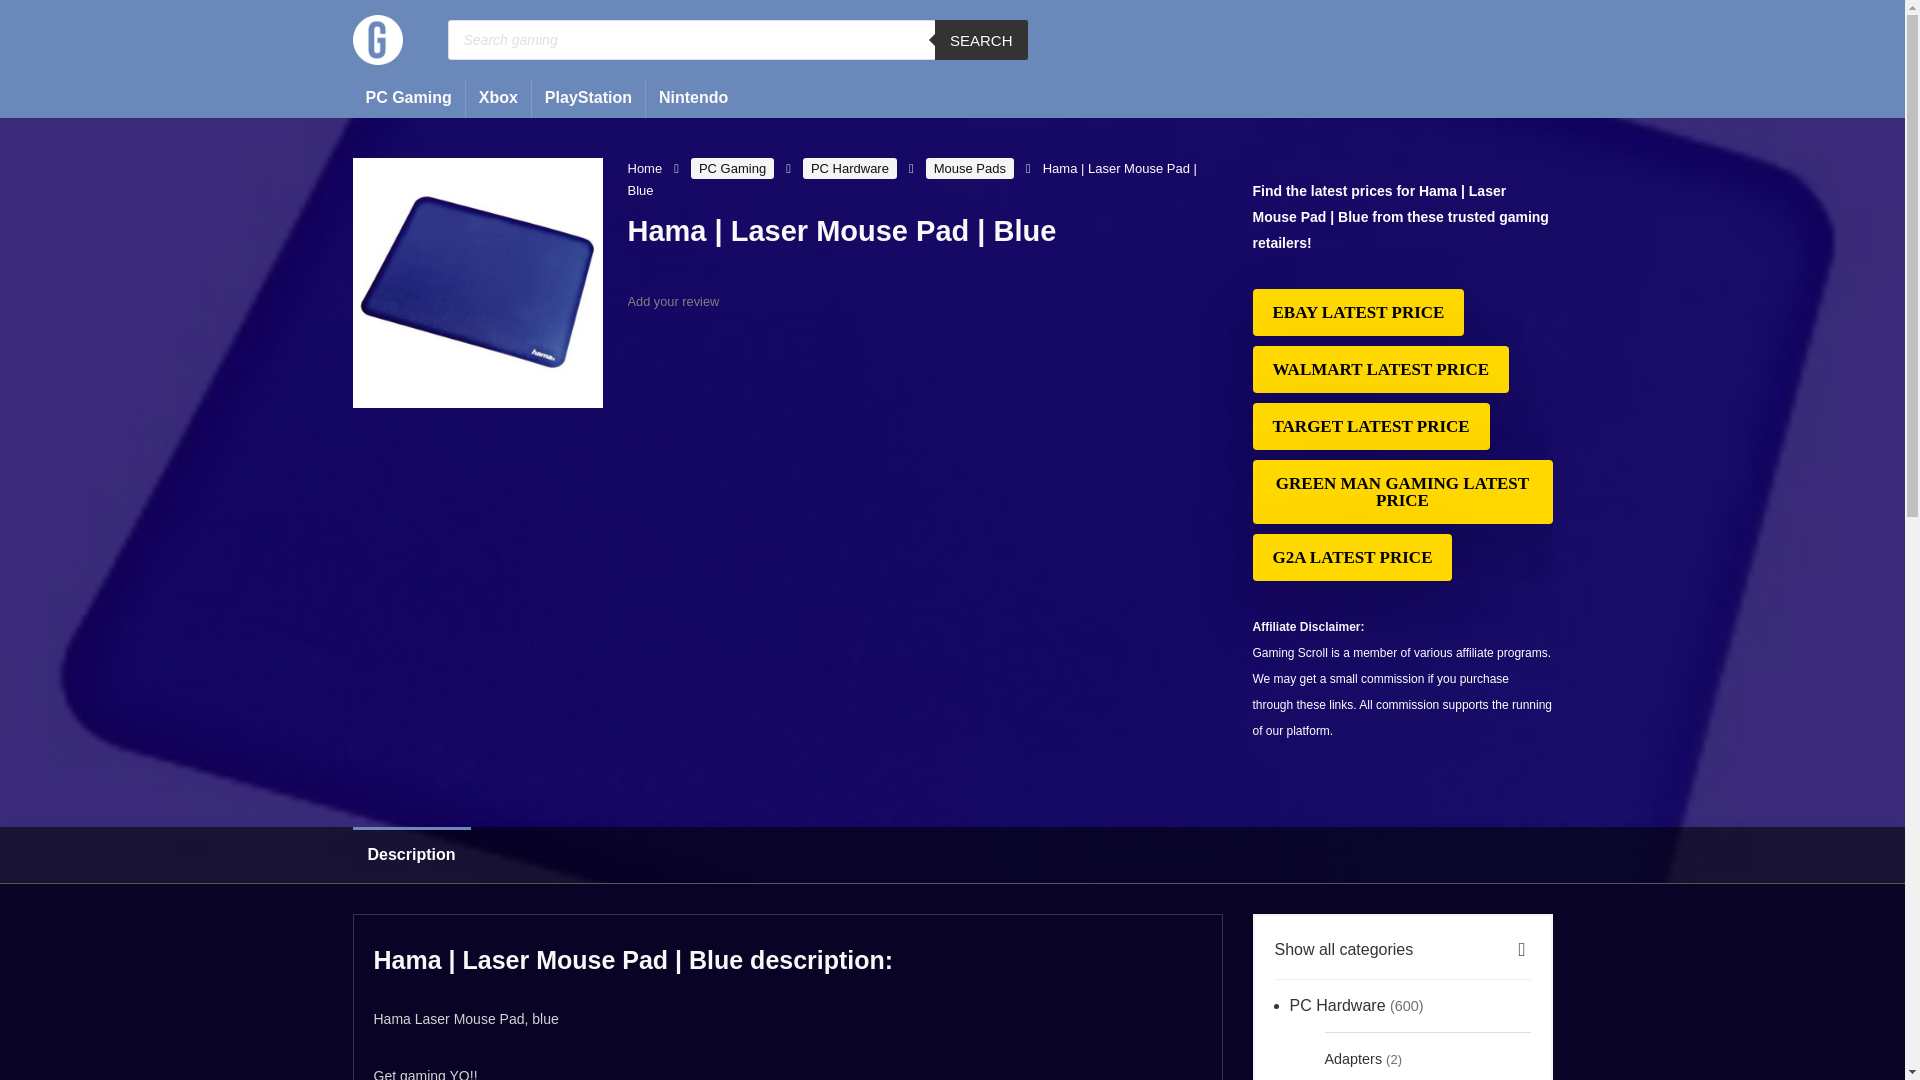 This screenshot has height=1080, width=1920. What do you see at coordinates (1370, 426) in the screenshot?
I see `TARGET LATEST PRICE` at bounding box center [1370, 426].